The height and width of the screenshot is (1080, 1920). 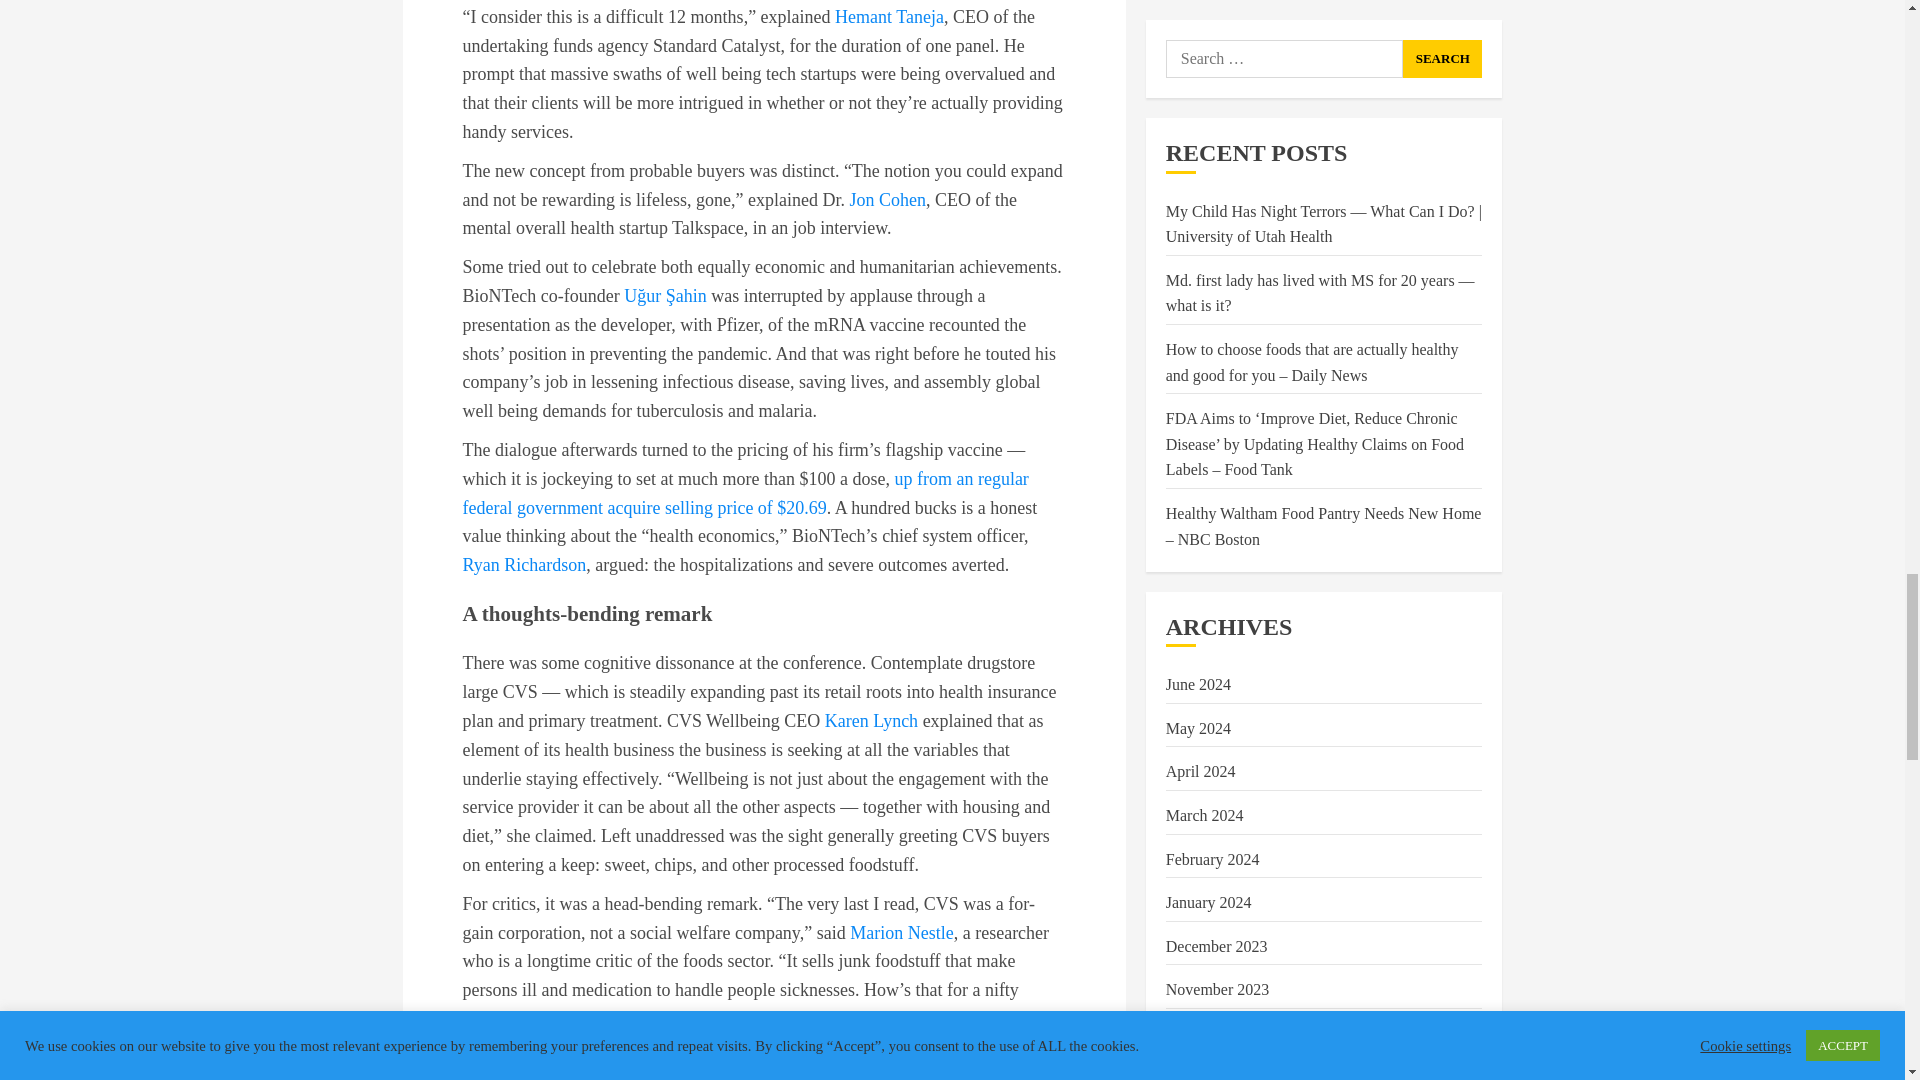 What do you see at coordinates (871, 720) in the screenshot?
I see `Karen Lynch` at bounding box center [871, 720].